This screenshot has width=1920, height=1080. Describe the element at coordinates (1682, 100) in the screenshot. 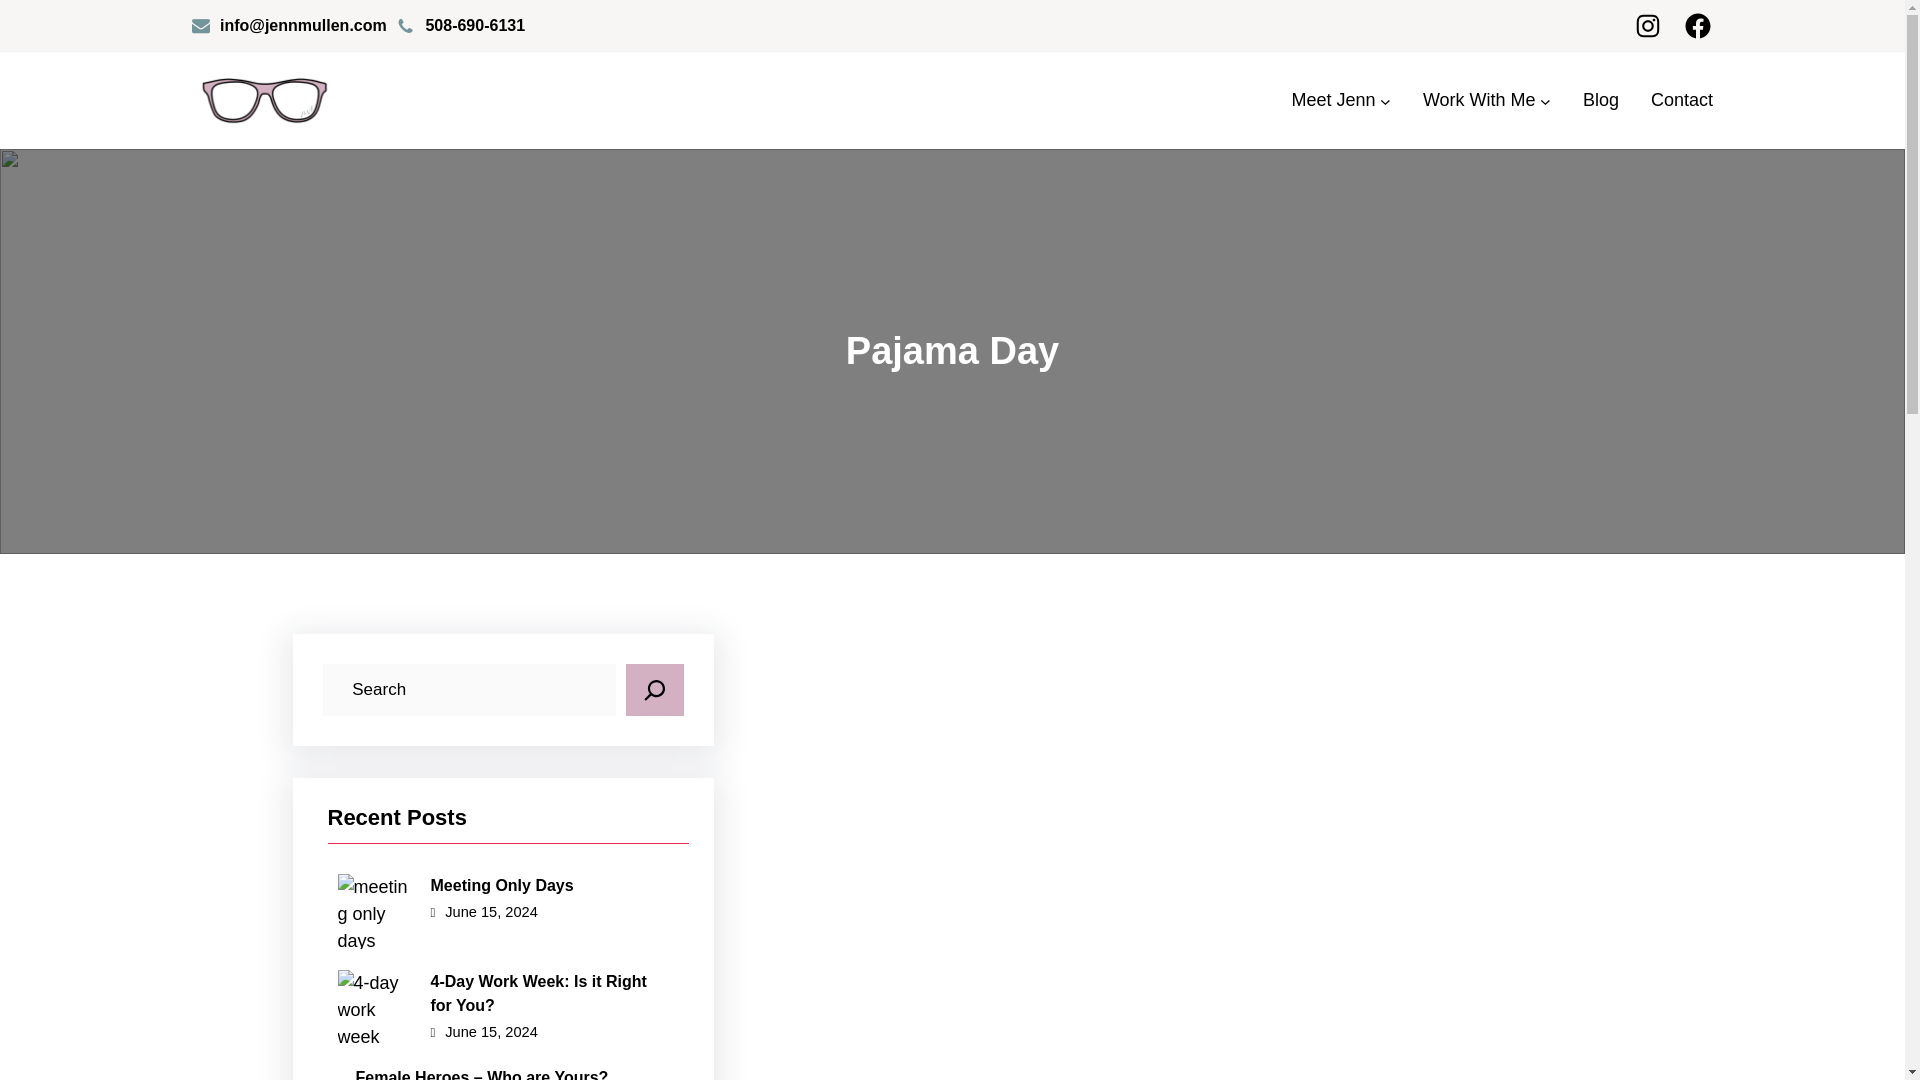

I see `Contact` at that location.